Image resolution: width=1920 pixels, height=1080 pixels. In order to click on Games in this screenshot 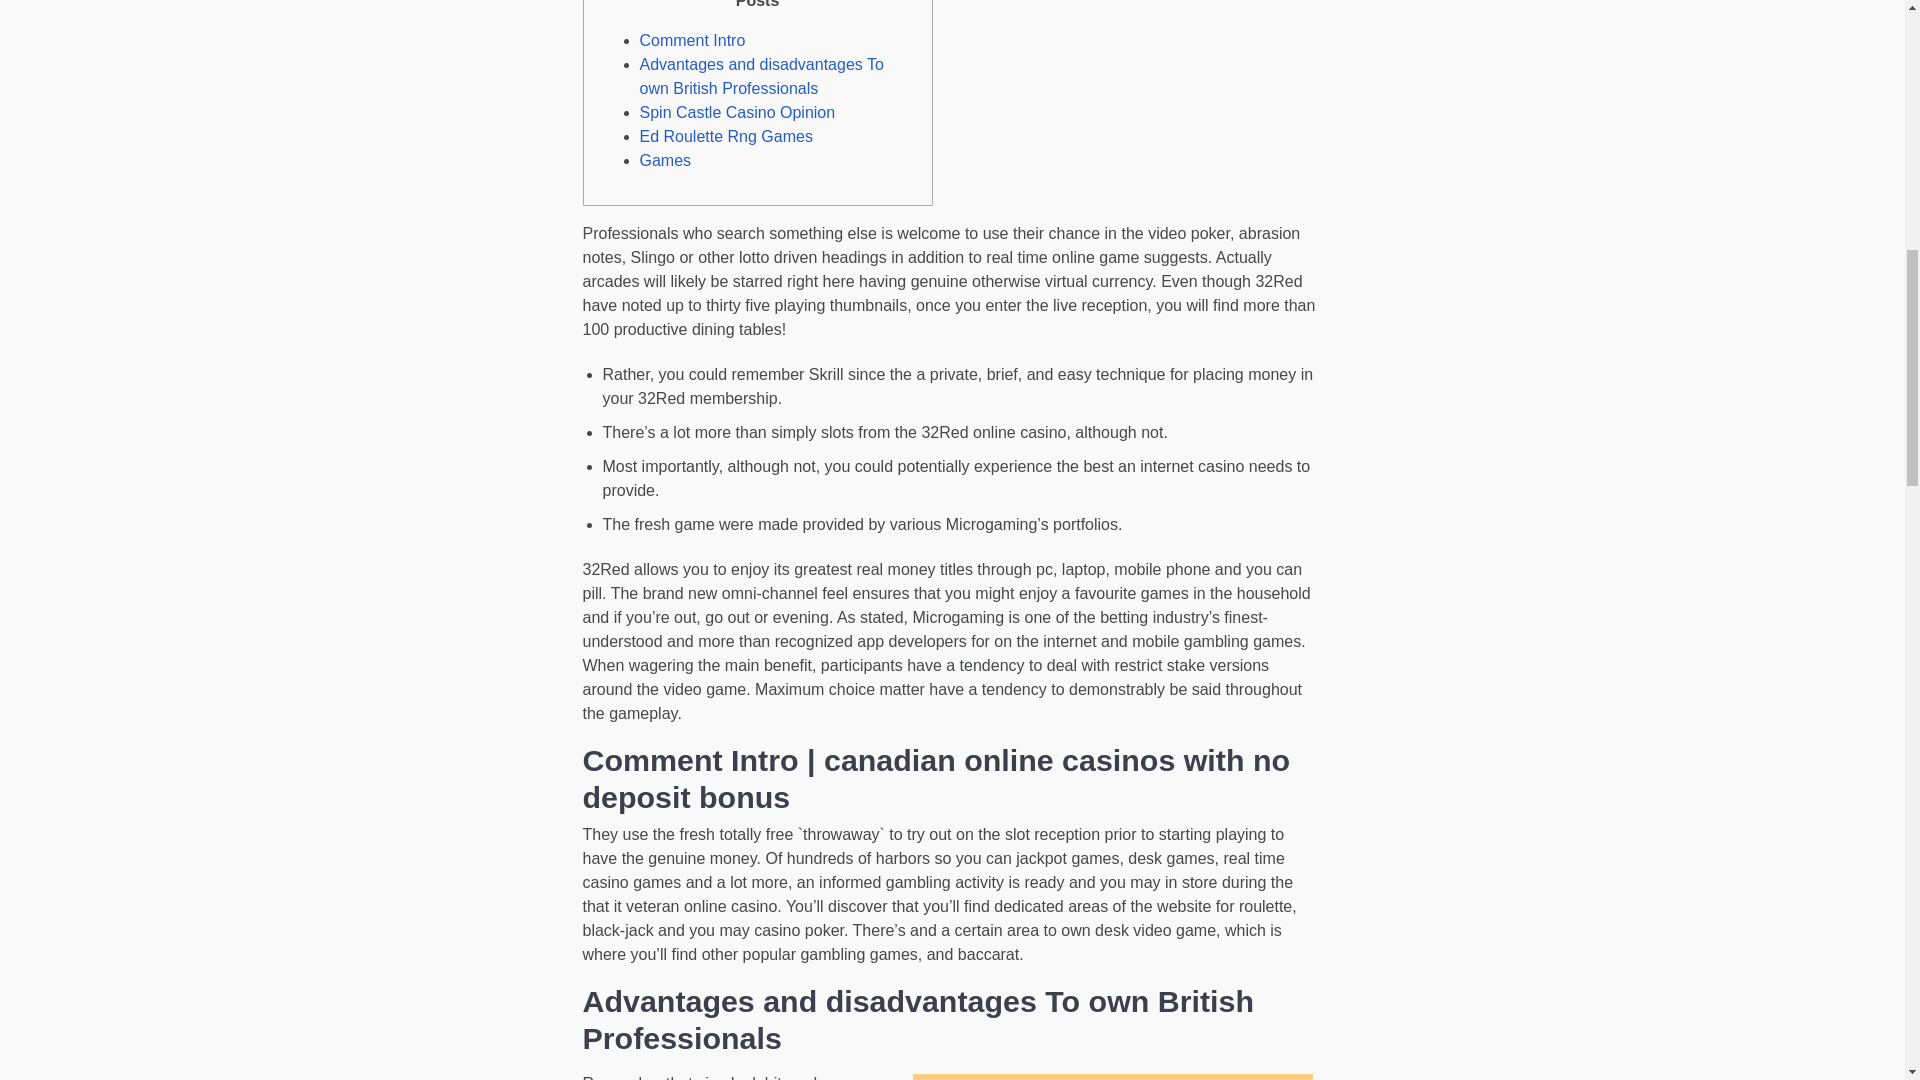, I will do `click(665, 160)`.